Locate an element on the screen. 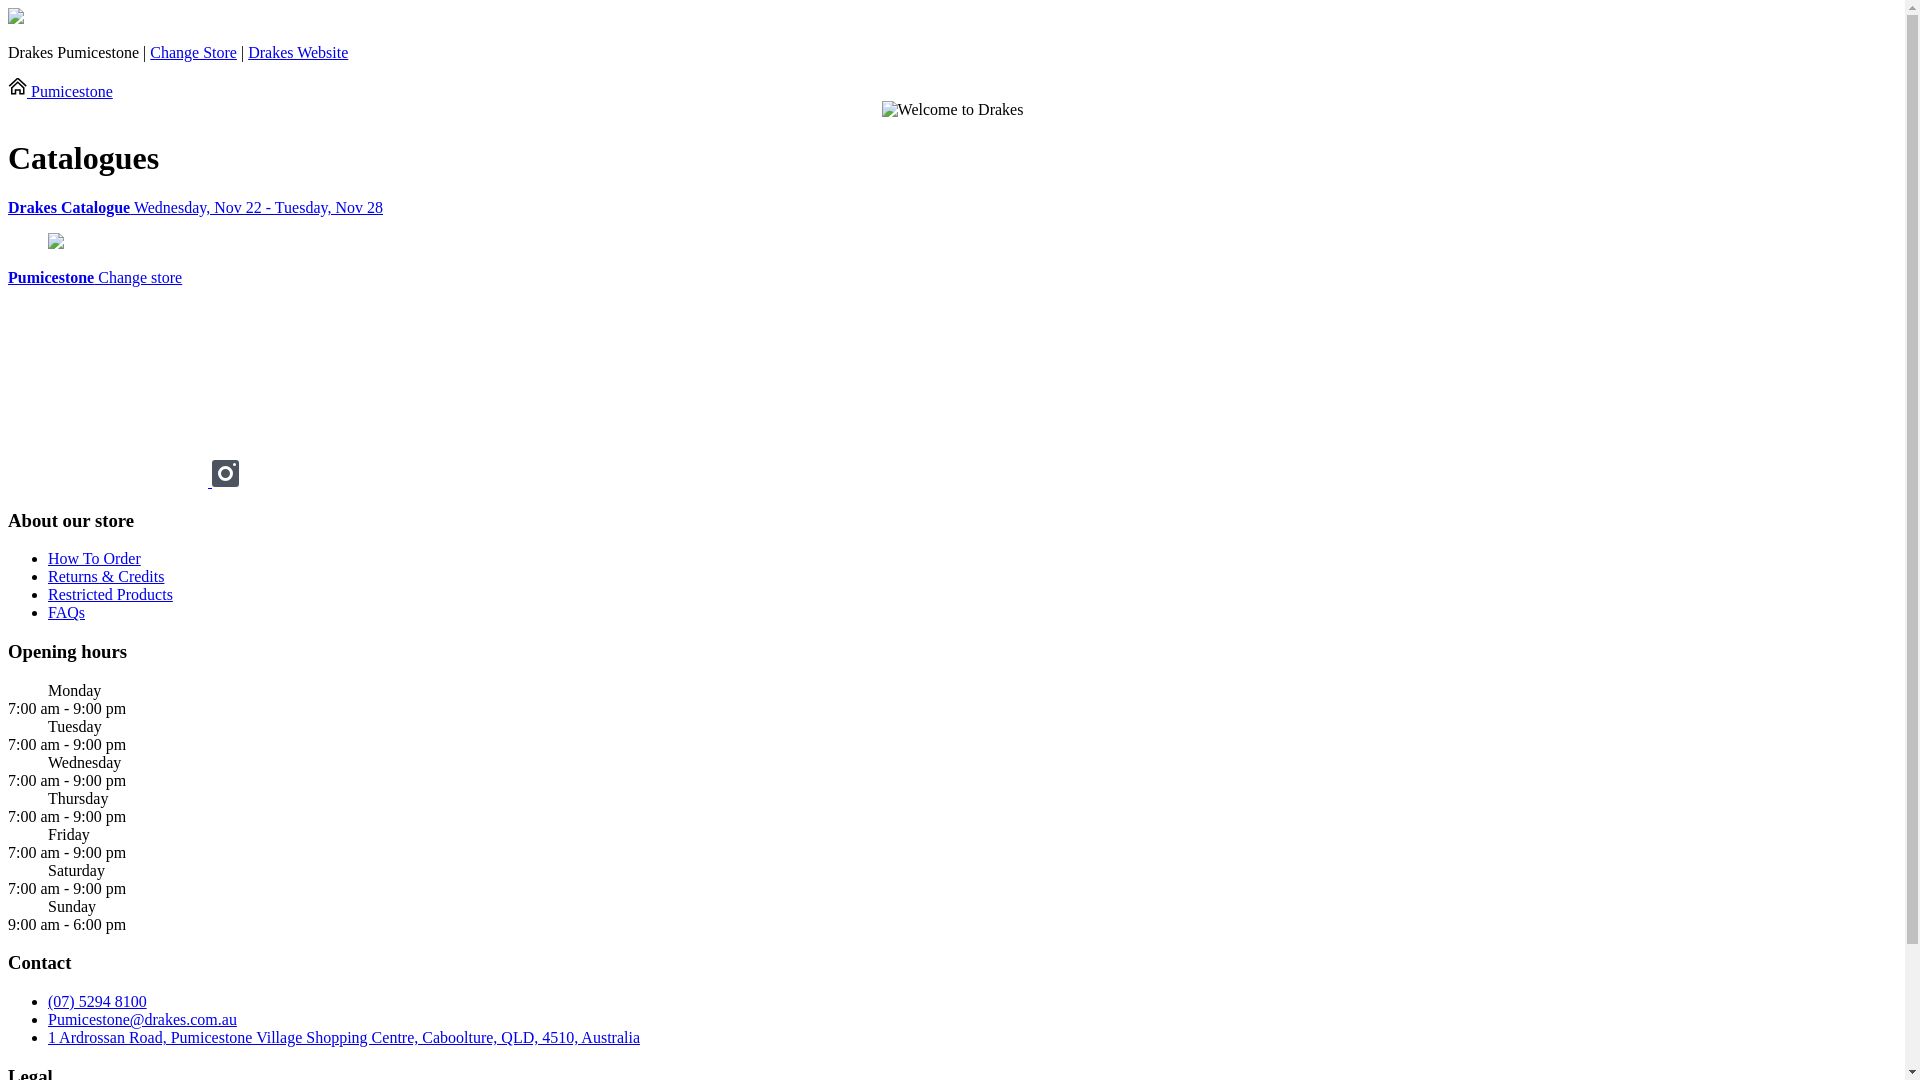  Drakes Website is located at coordinates (298, 52).